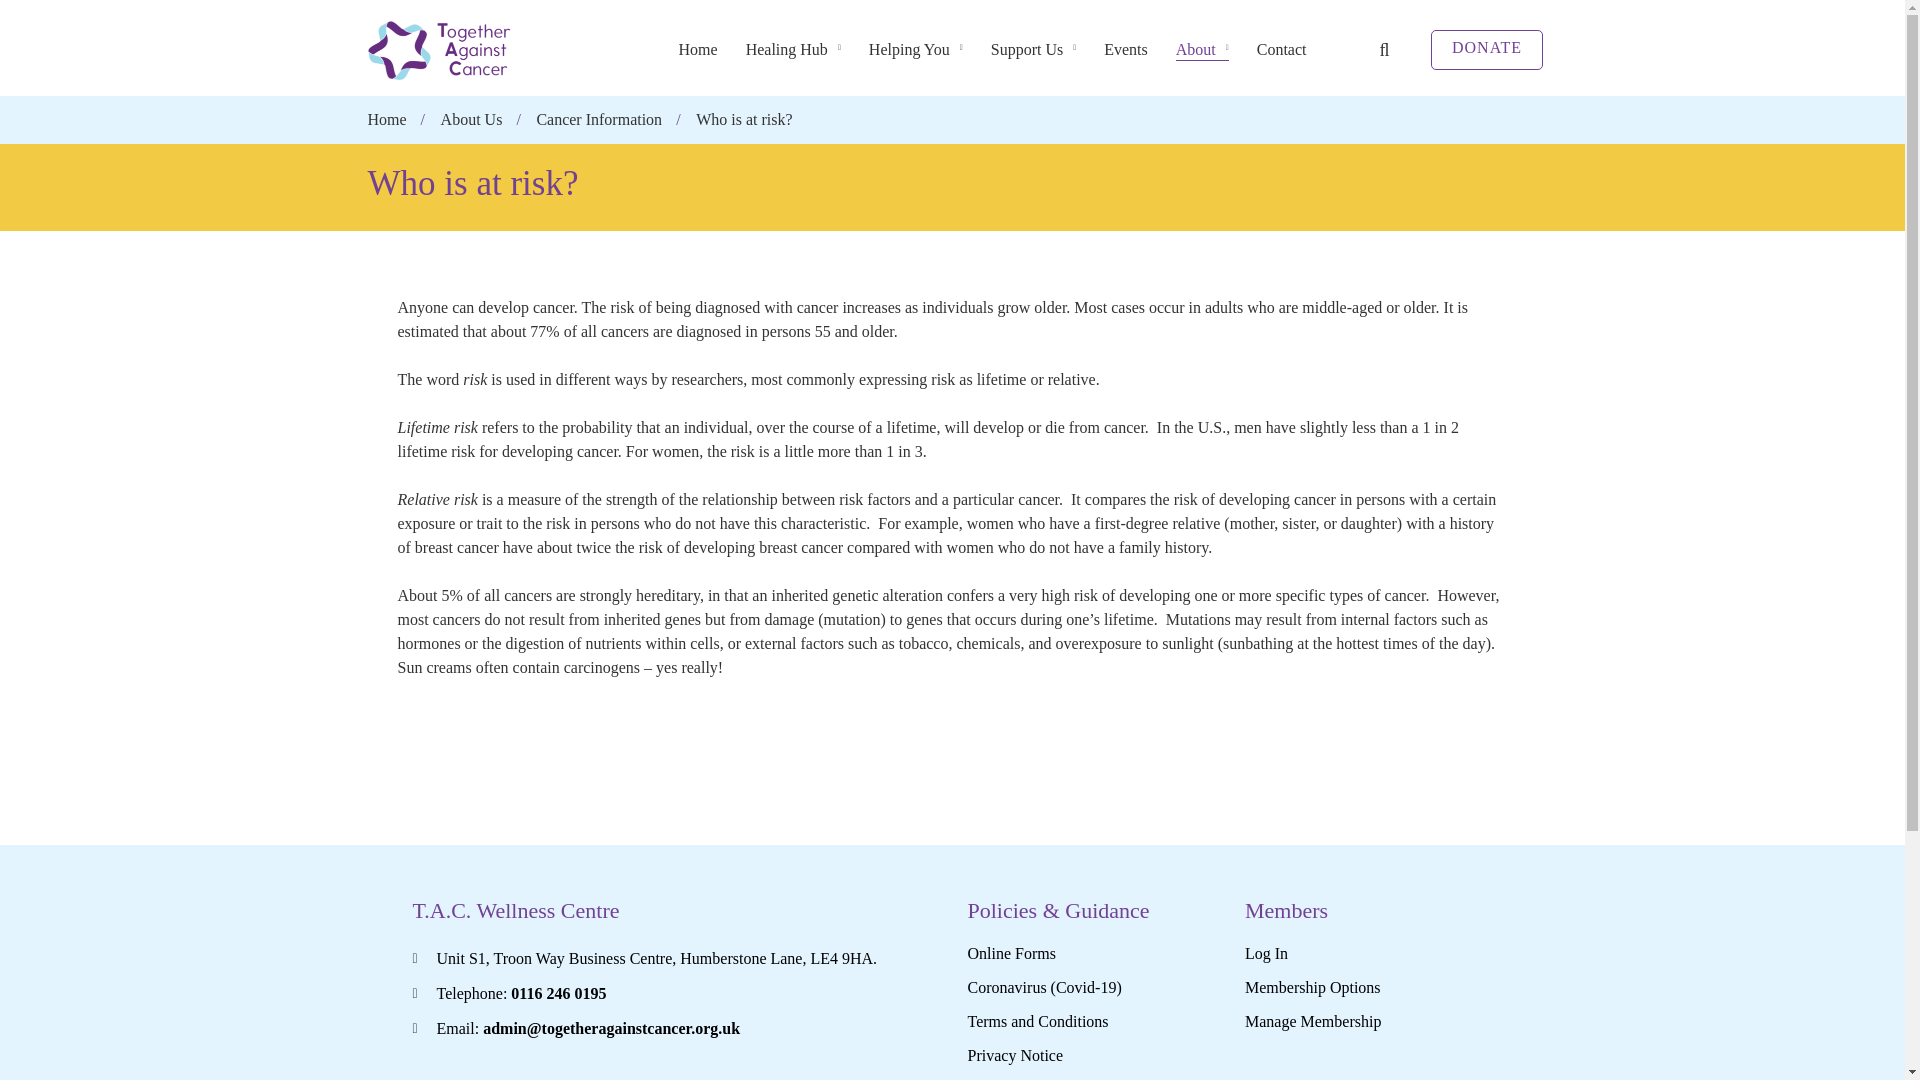 This screenshot has width=1920, height=1080. Describe the element at coordinates (1202, 50) in the screenshot. I see `About` at that location.